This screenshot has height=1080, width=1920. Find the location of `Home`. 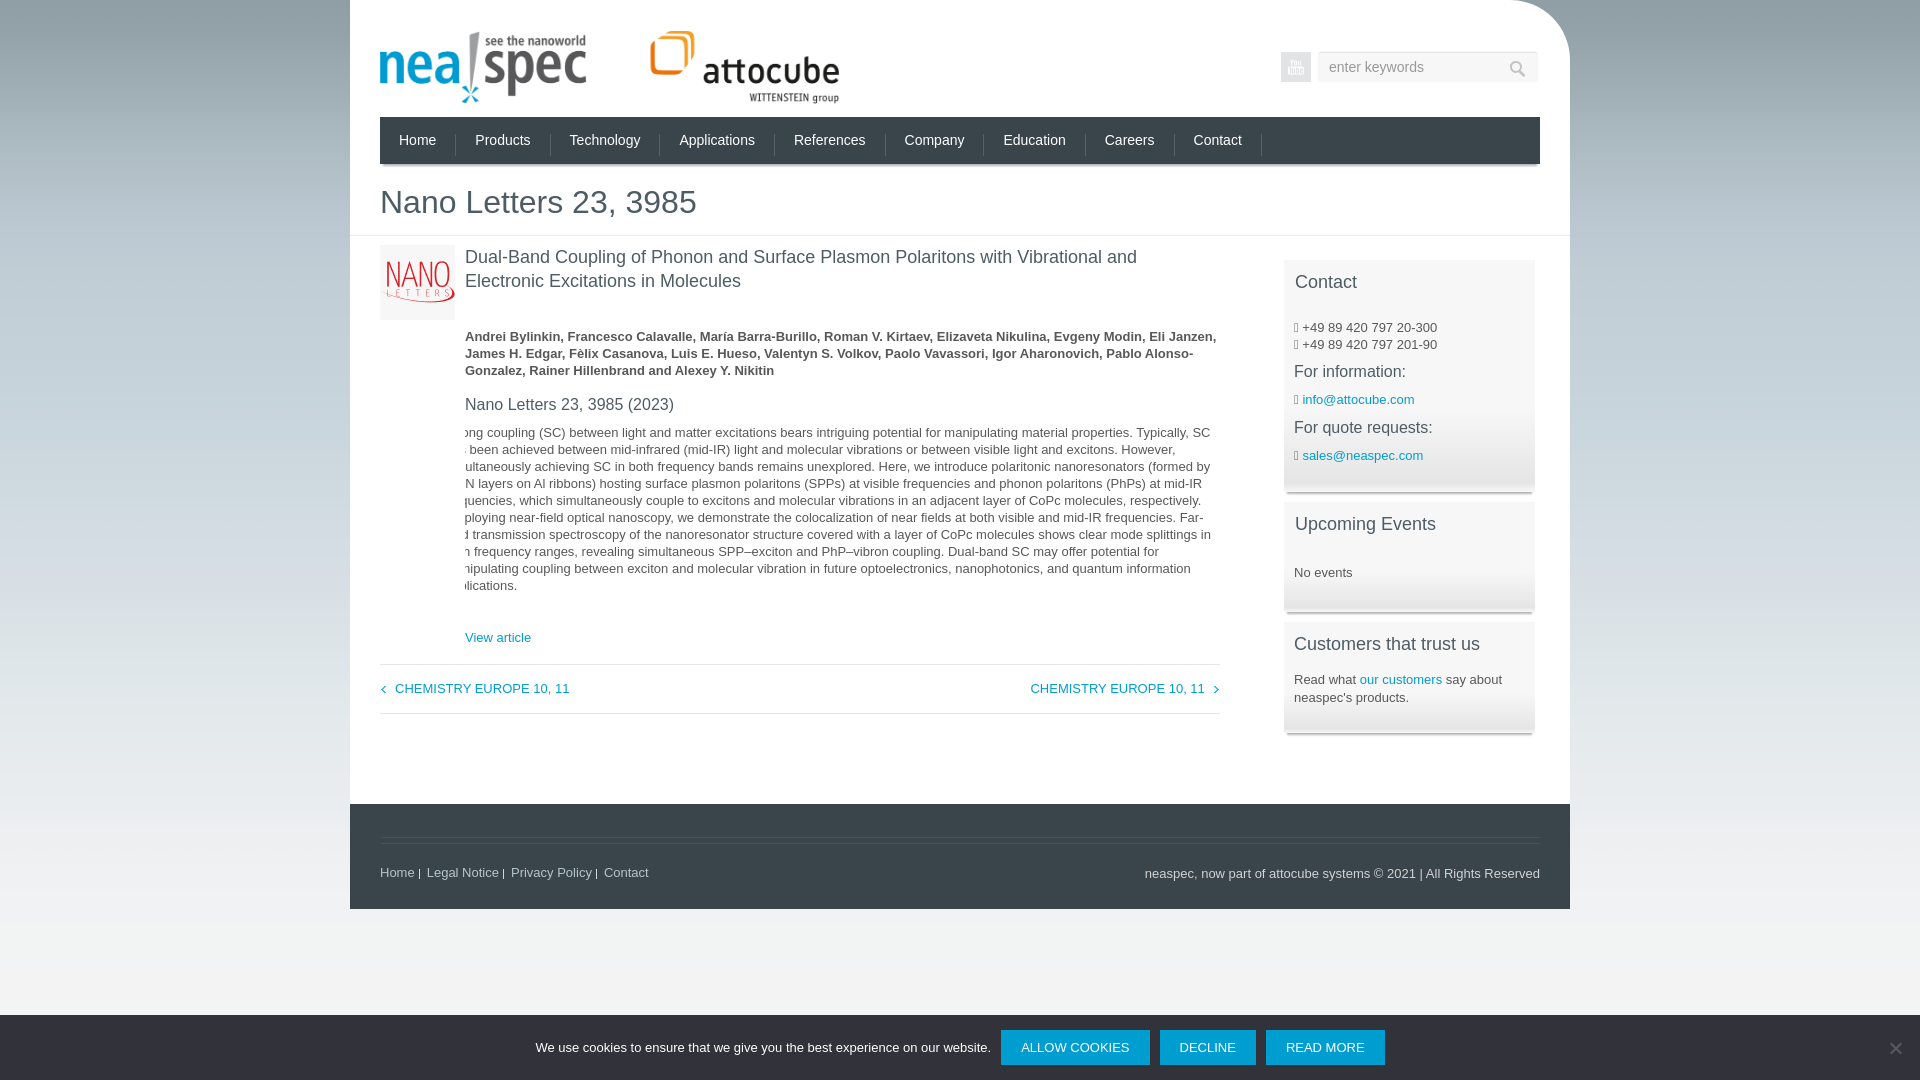

Home is located at coordinates (417, 140).